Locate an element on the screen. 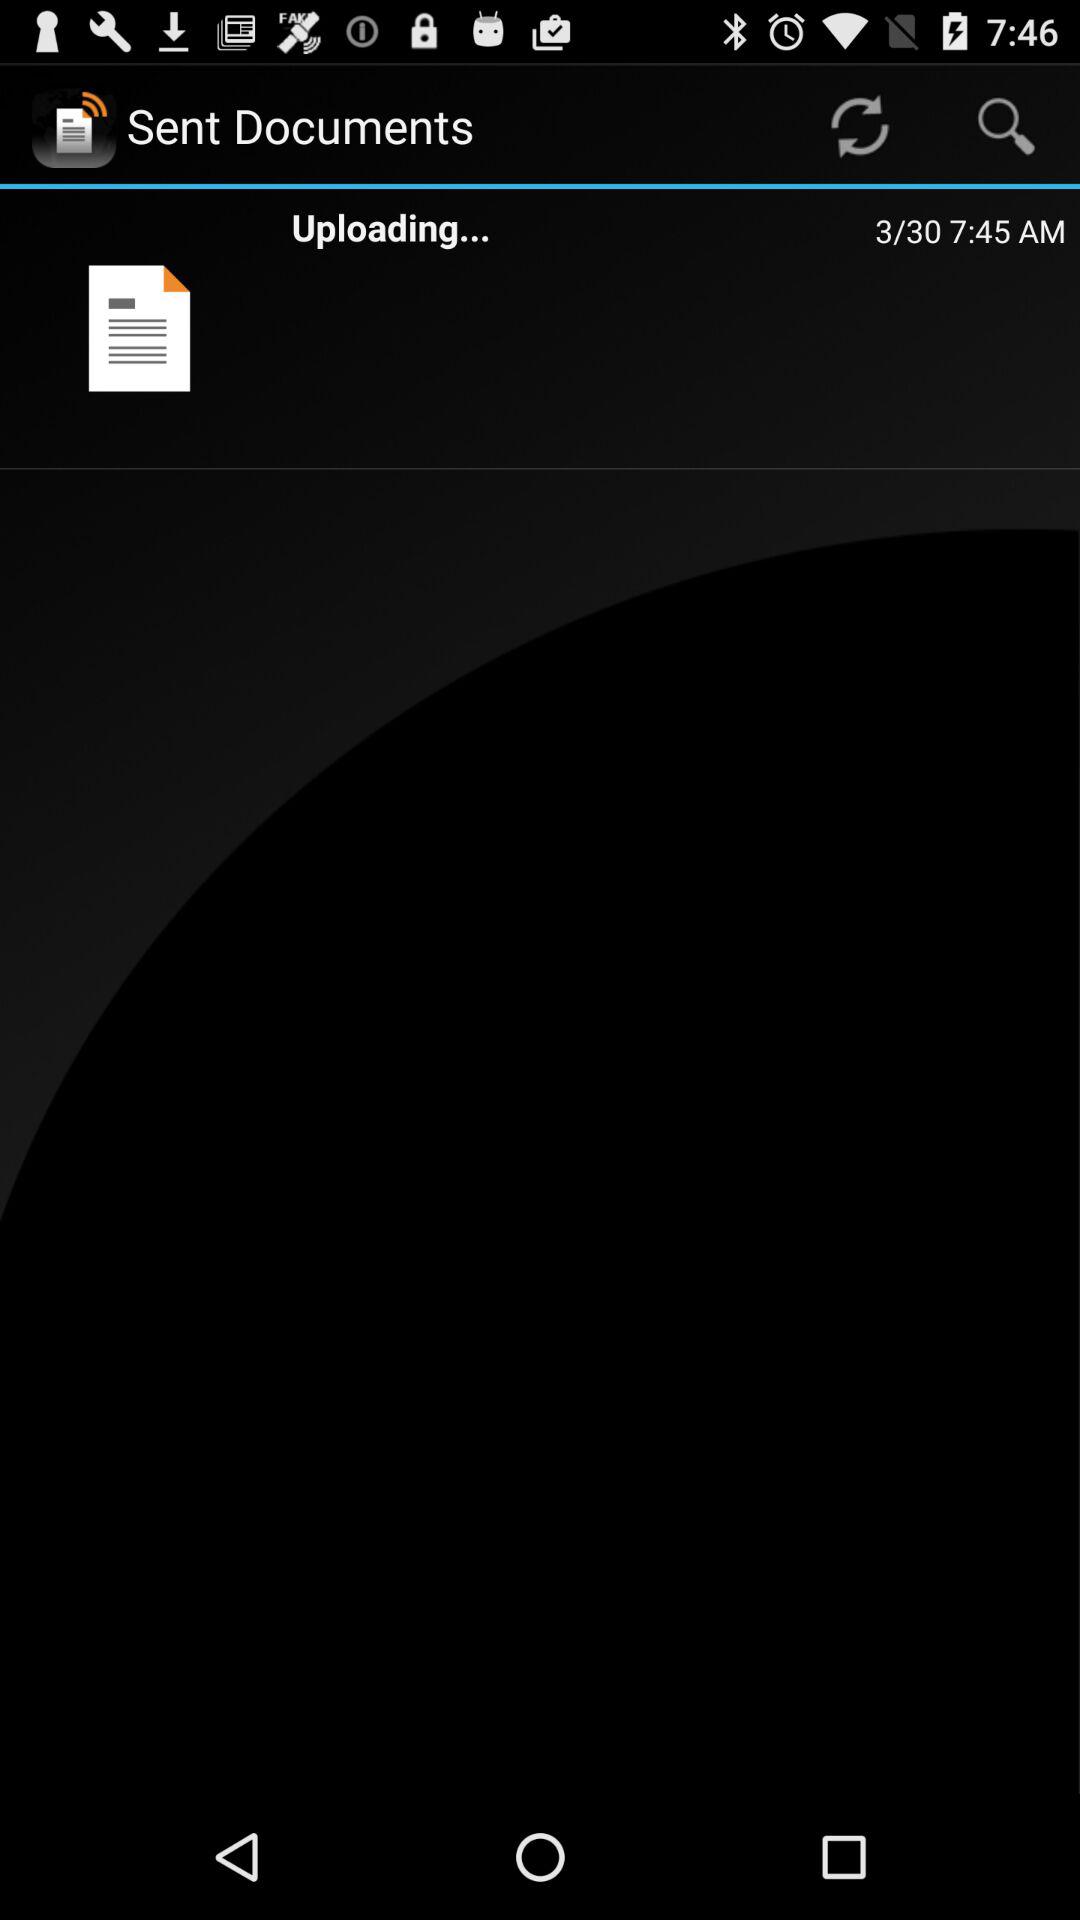 The image size is (1080, 1920). open the item to the left of uploading... is located at coordinates (139, 328).